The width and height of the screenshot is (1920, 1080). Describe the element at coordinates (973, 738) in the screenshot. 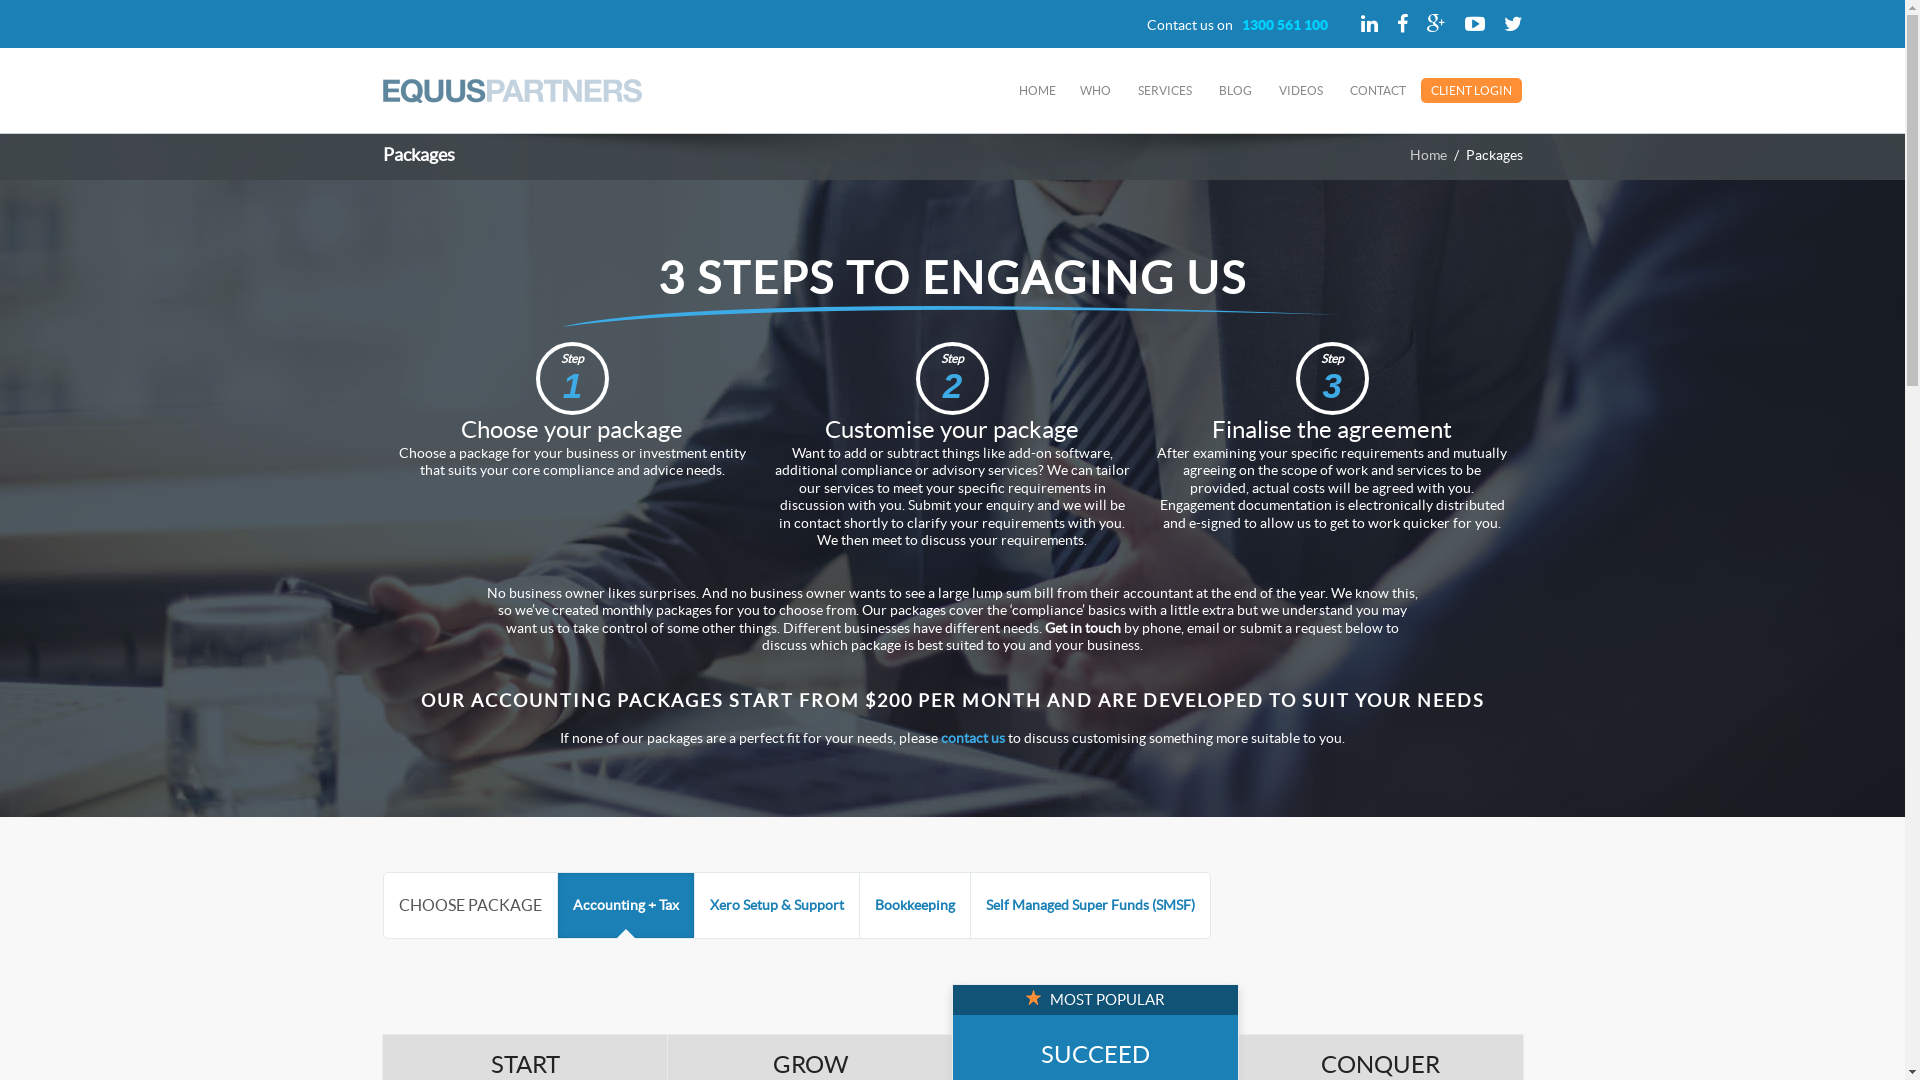

I see `contact us` at that location.